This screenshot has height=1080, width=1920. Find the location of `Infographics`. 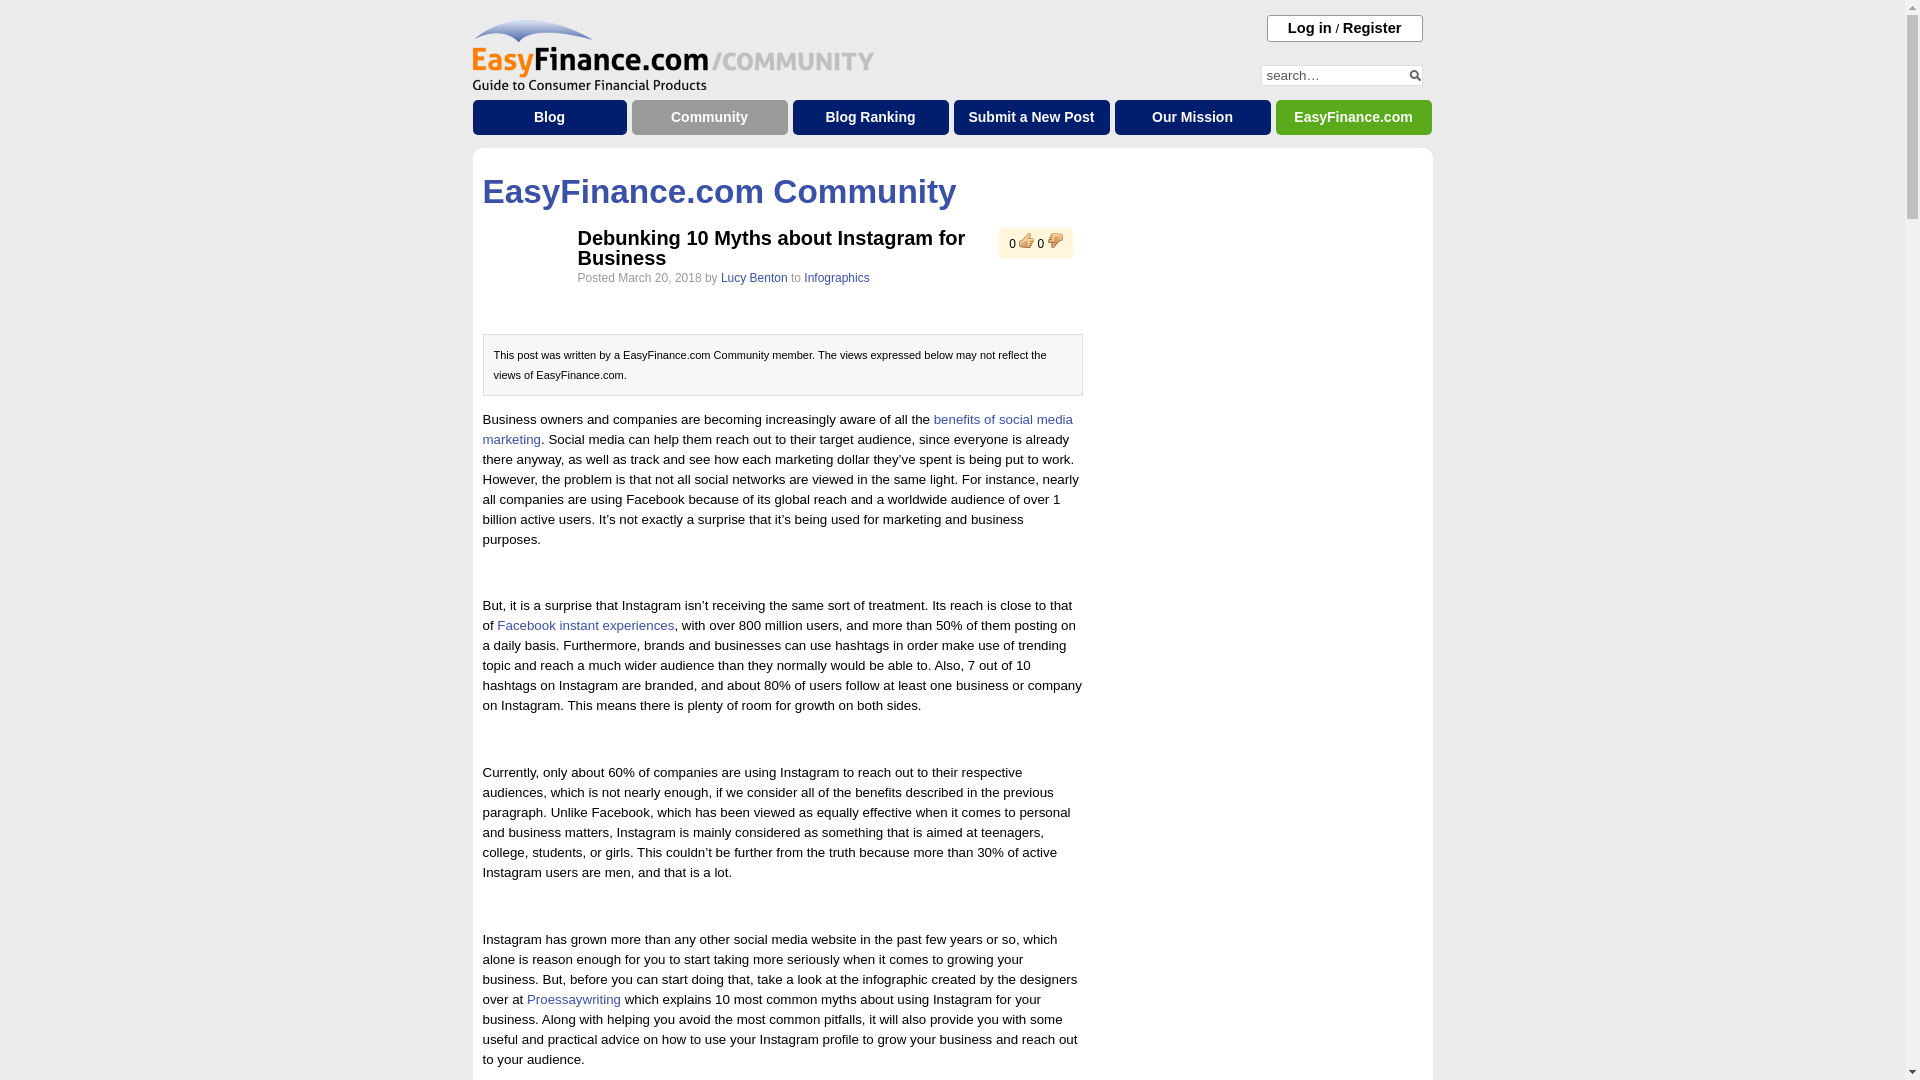

Infographics is located at coordinates (836, 278).